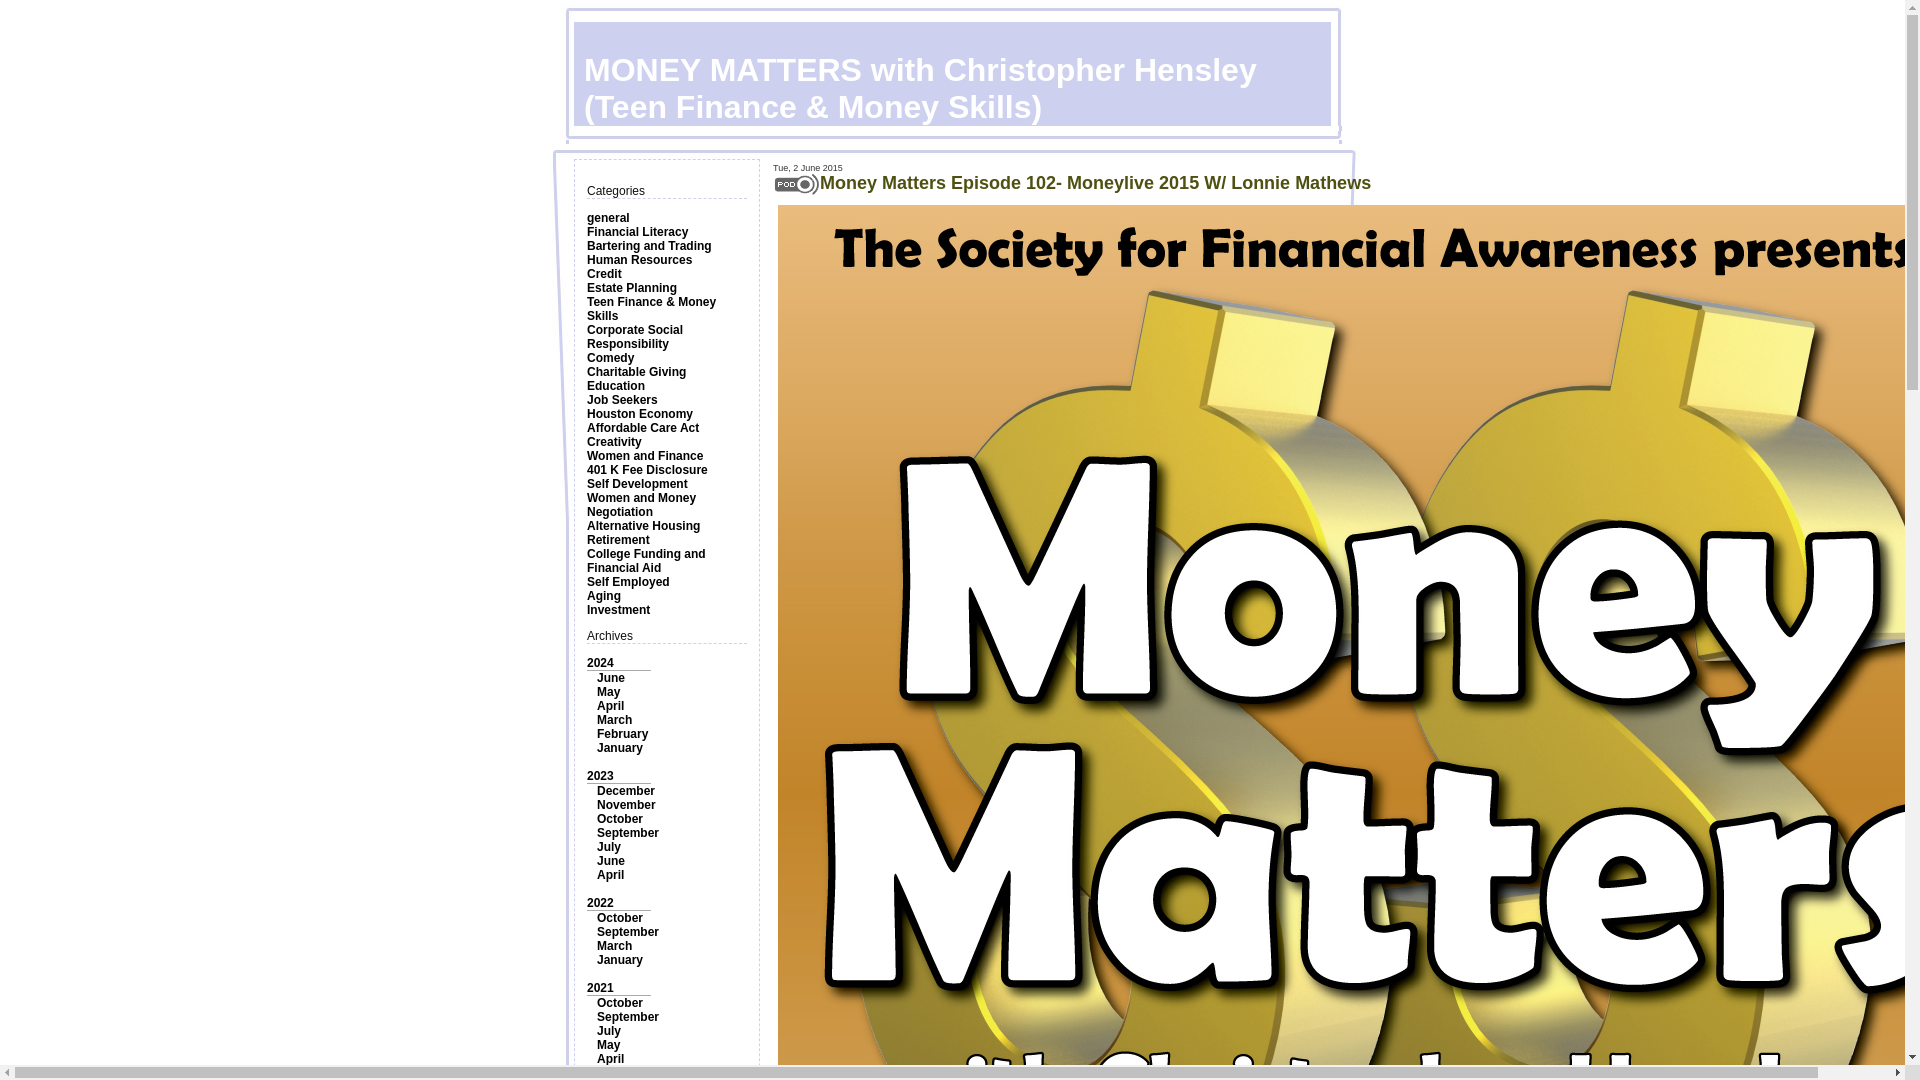 Image resolution: width=1920 pixels, height=1080 pixels. What do you see at coordinates (620, 819) in the screenshot?
I see `October` at bounding box center [620, 819].